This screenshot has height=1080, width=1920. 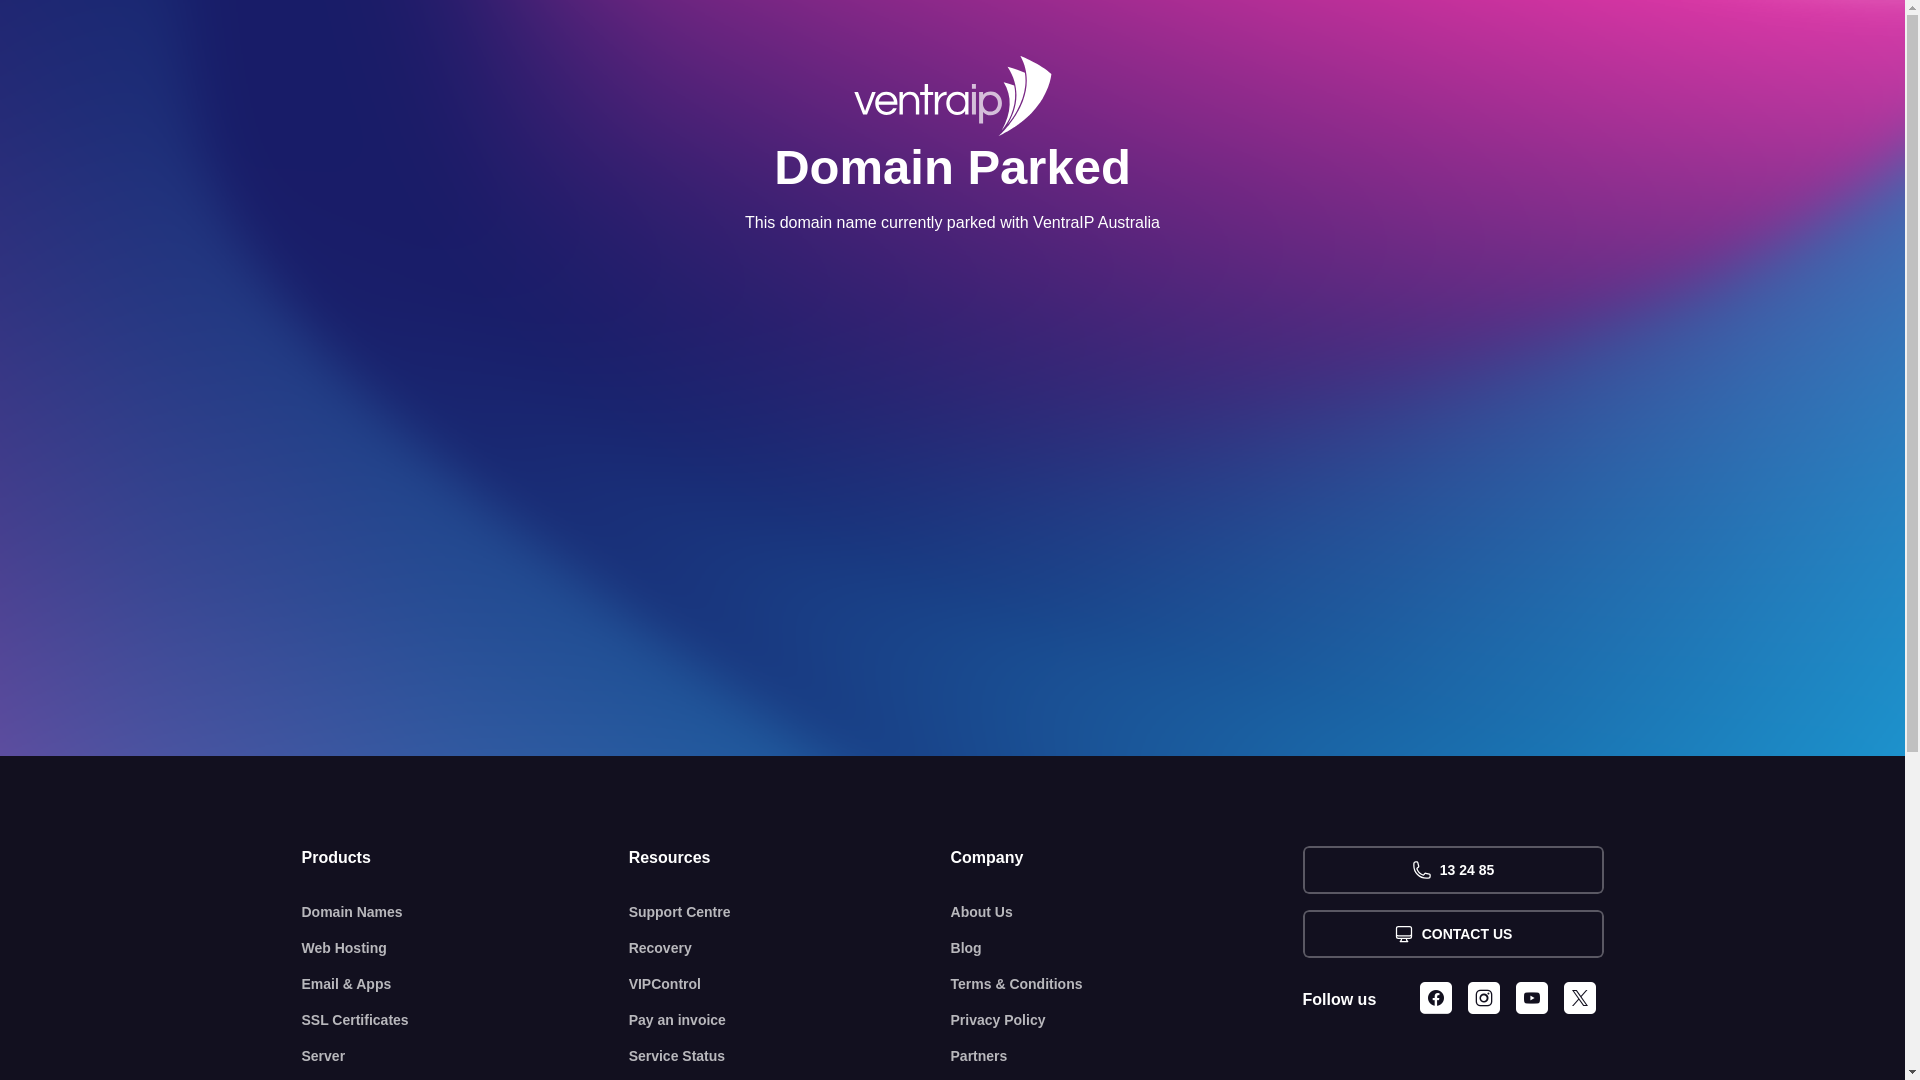 What do you see at coordinates (1127, 1056) in the screenshot?
I see `Partners` at bounding box center [1127, 1056].